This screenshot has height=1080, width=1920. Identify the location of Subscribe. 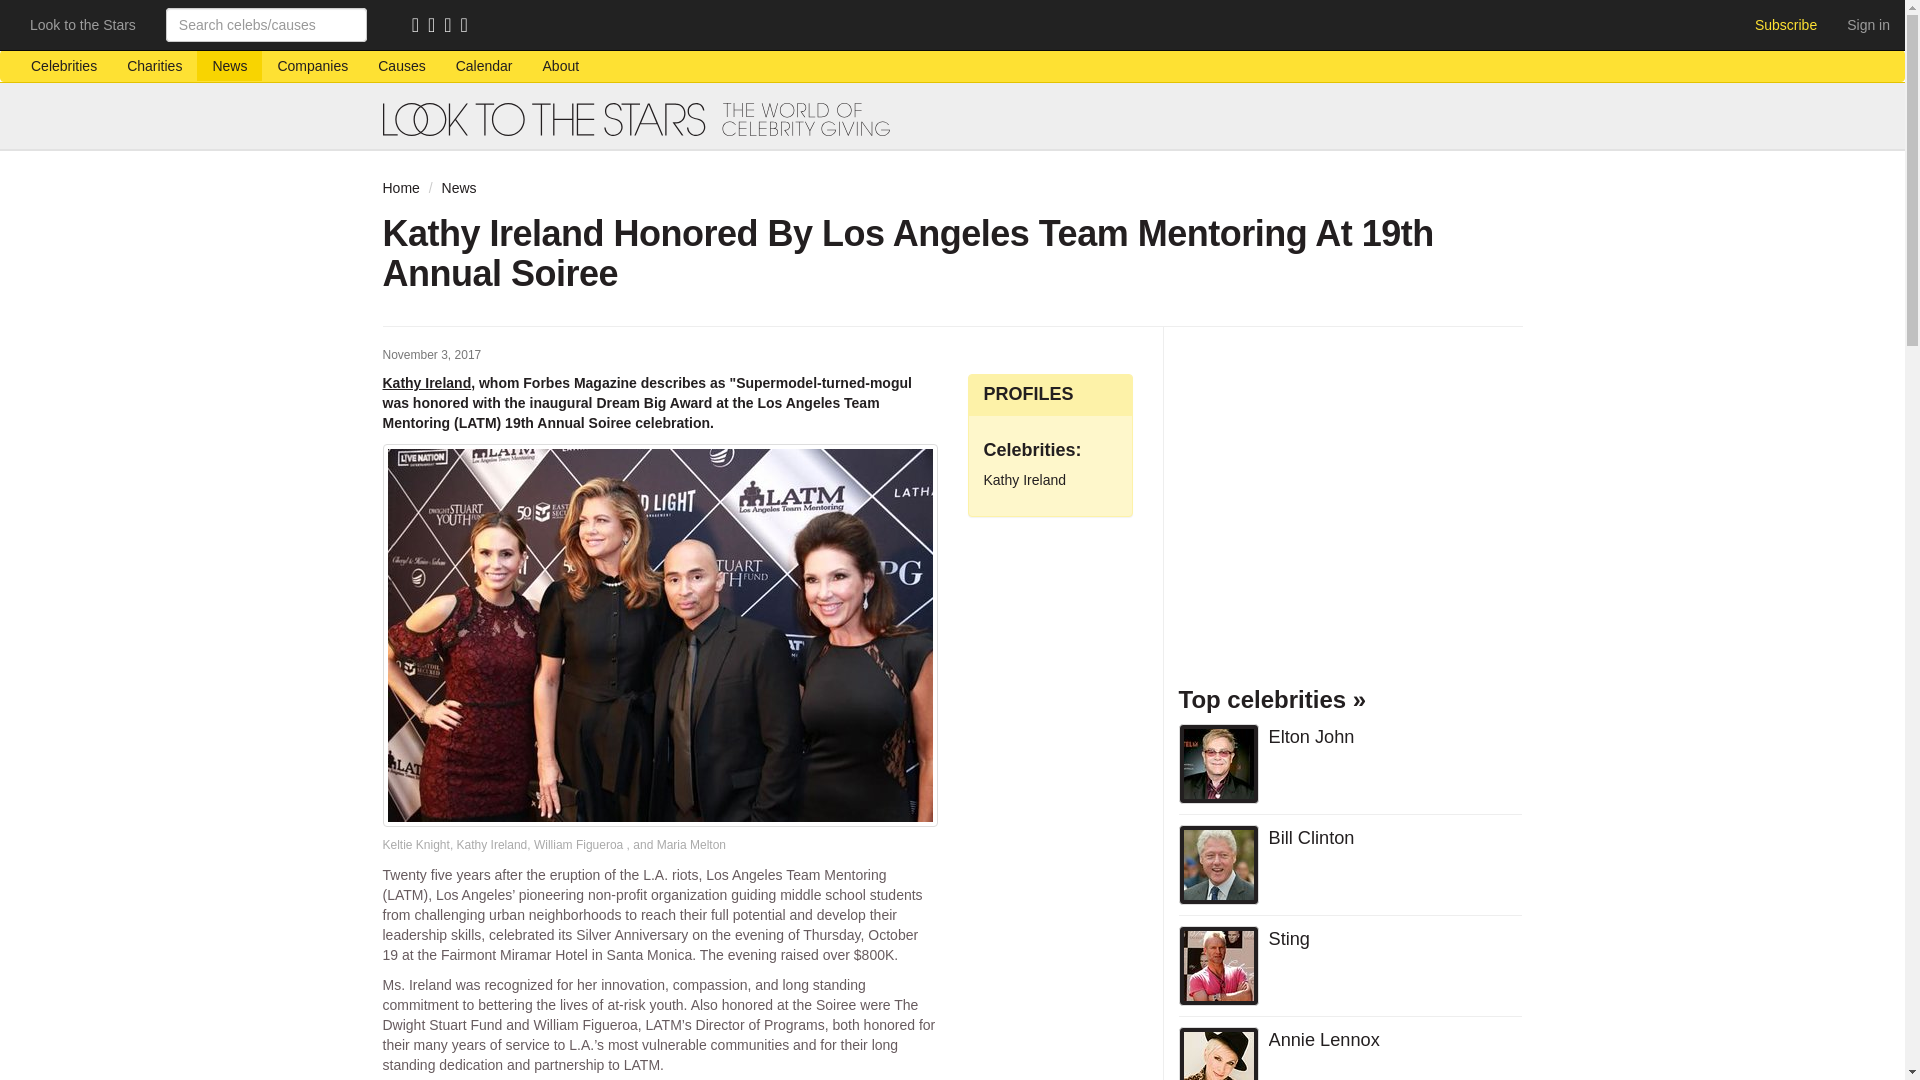
(1785, 24).